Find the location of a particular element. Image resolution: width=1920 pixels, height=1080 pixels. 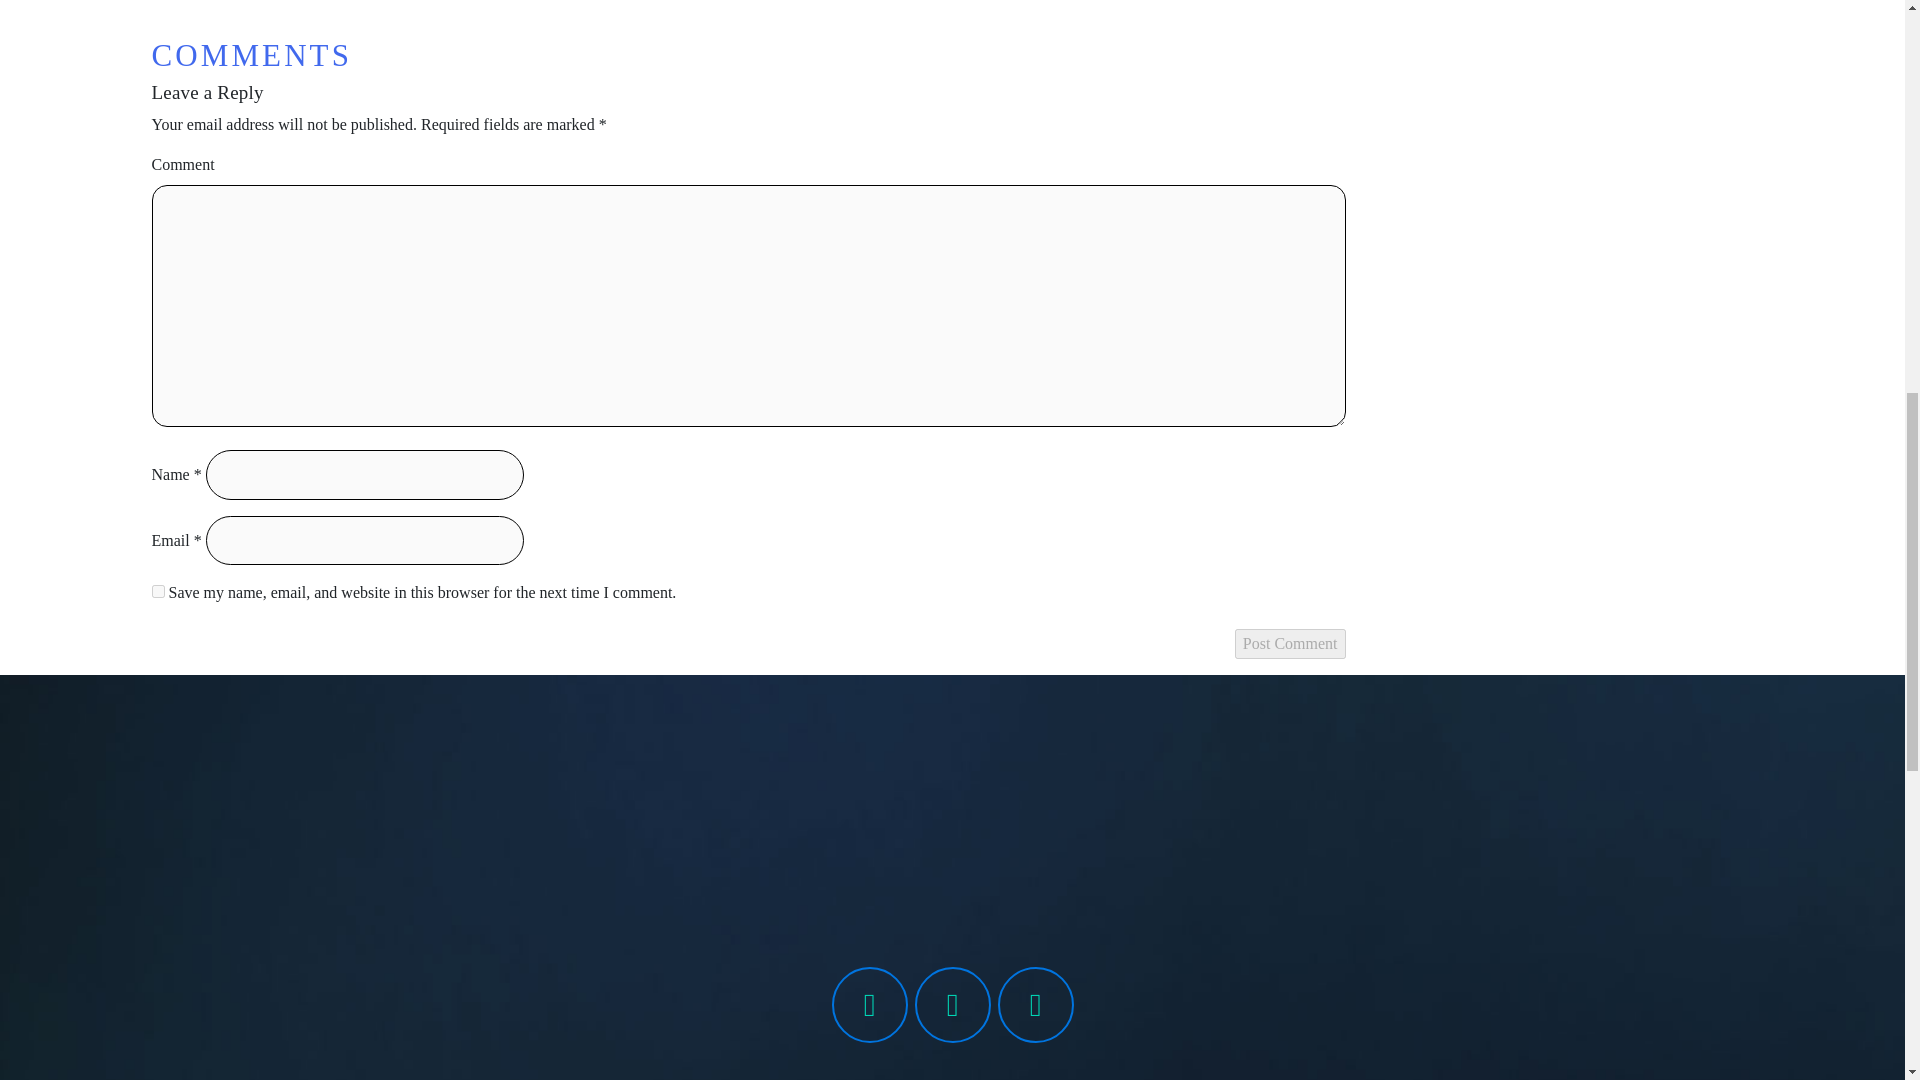

Post Comment is located at coordinates (1290, 643).